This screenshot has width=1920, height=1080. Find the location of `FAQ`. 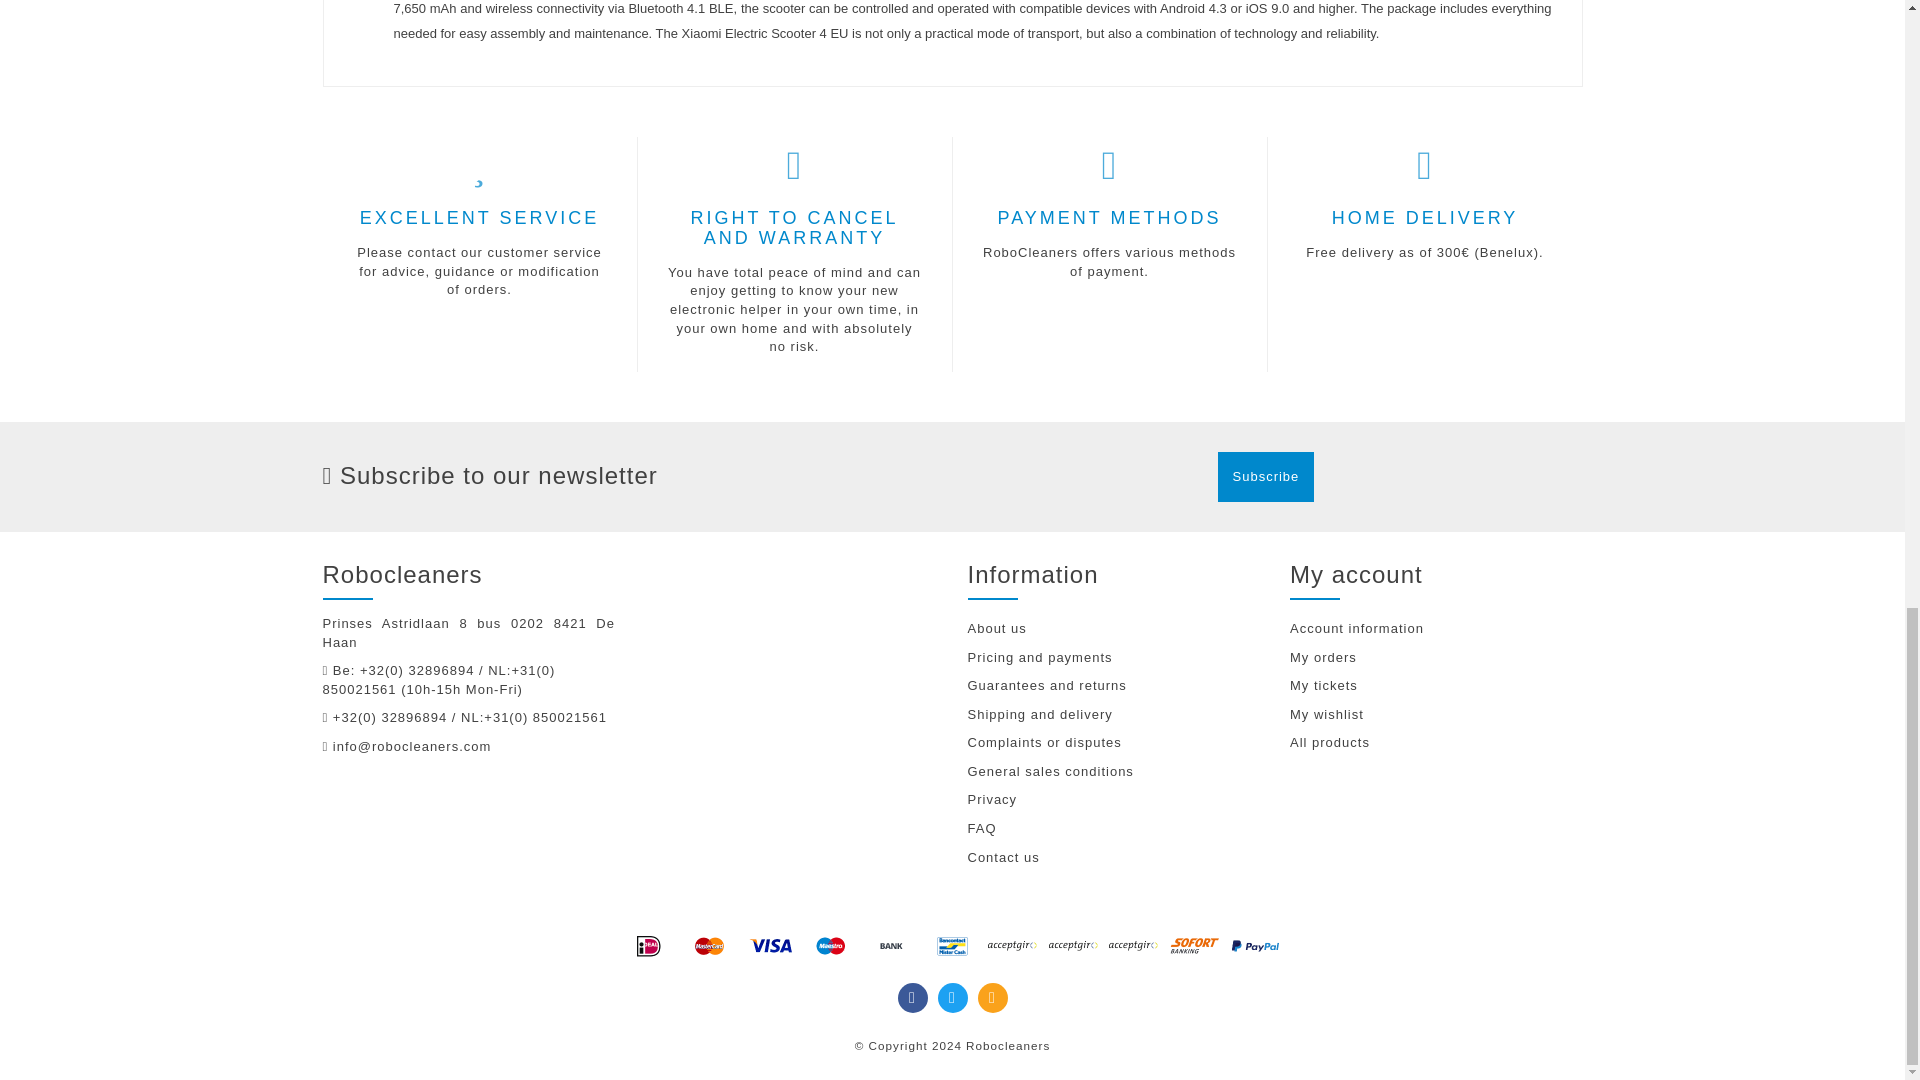

FAQ is located at coordinates (1114, 829).